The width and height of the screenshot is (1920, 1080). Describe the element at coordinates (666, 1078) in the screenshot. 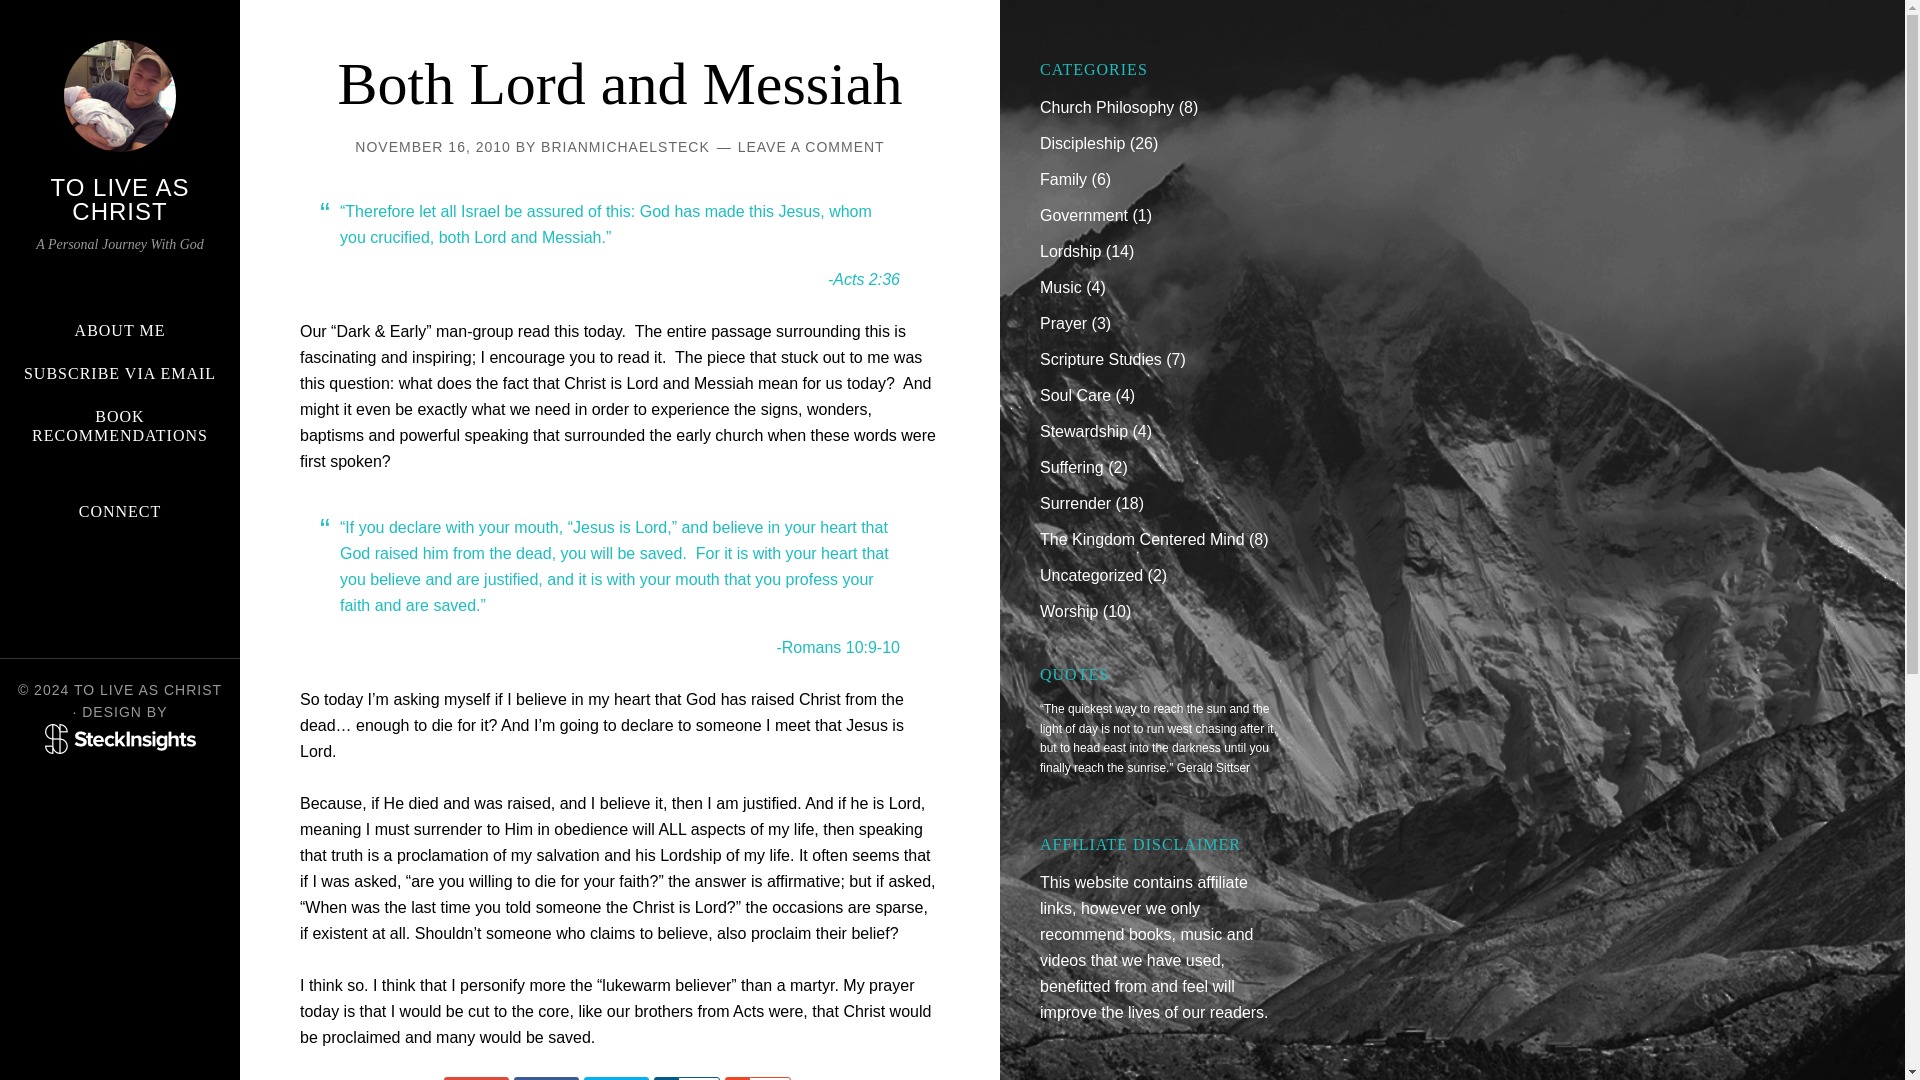

I see `Share` at that location.